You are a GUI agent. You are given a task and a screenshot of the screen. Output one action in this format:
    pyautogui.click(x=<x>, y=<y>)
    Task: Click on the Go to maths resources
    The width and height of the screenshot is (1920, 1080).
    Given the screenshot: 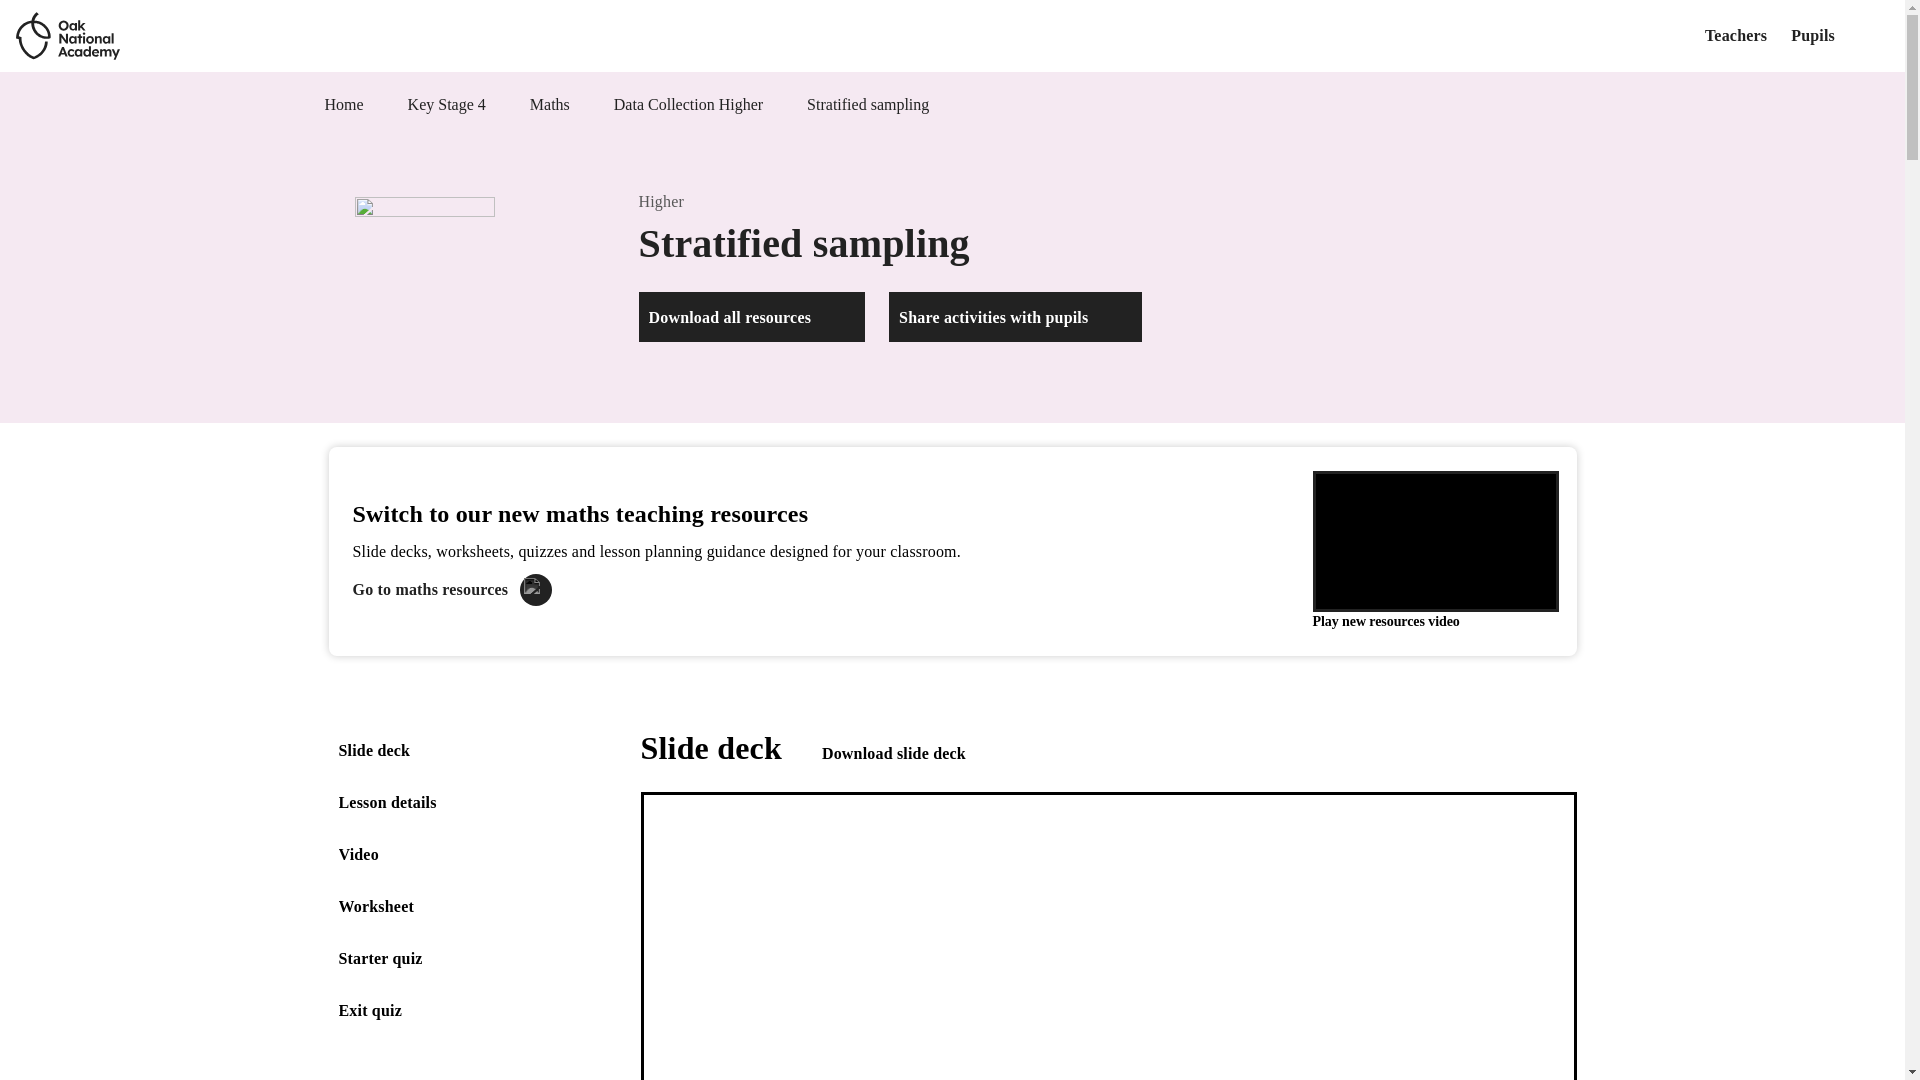 What is the action you would take?
    pyautogui.click(x=452, y=589)
    